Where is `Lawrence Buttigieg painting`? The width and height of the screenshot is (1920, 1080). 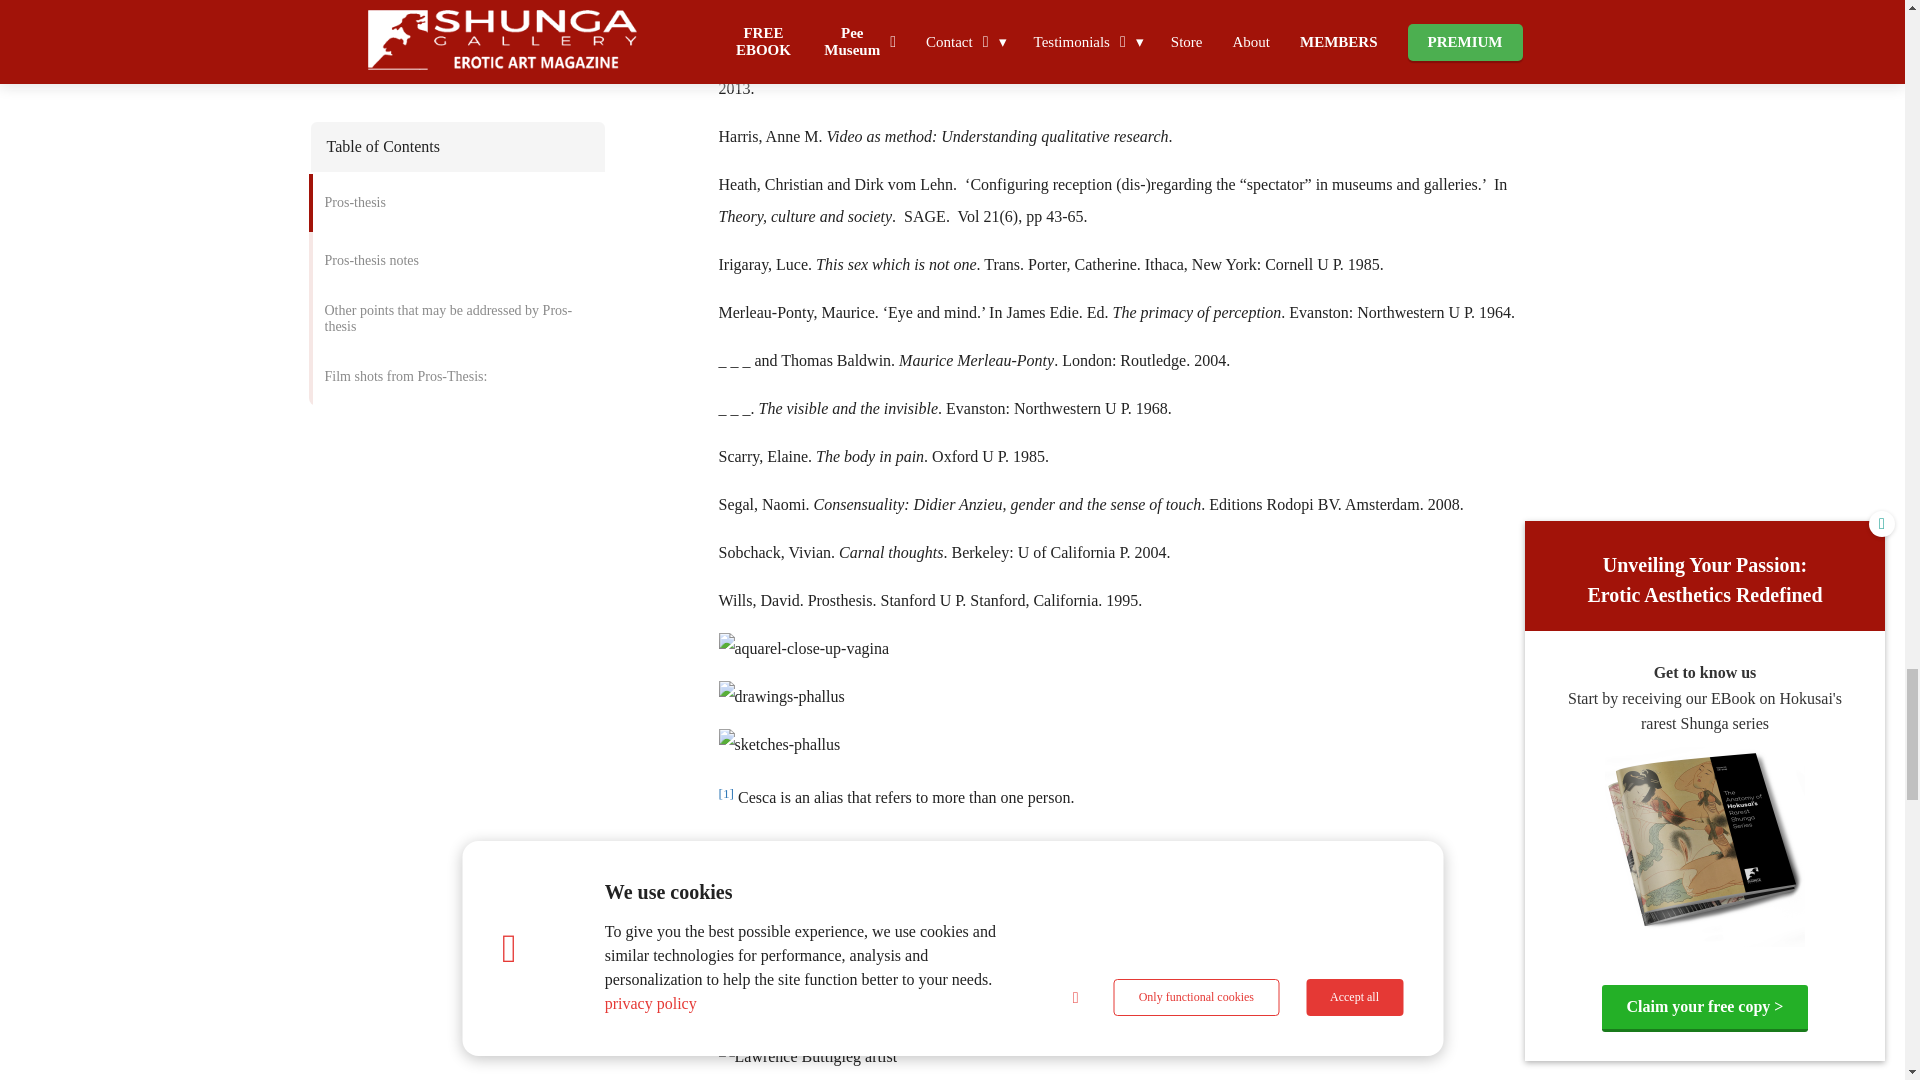 Lawrence Buttigieg painting is located at coordinates (818, 1008).